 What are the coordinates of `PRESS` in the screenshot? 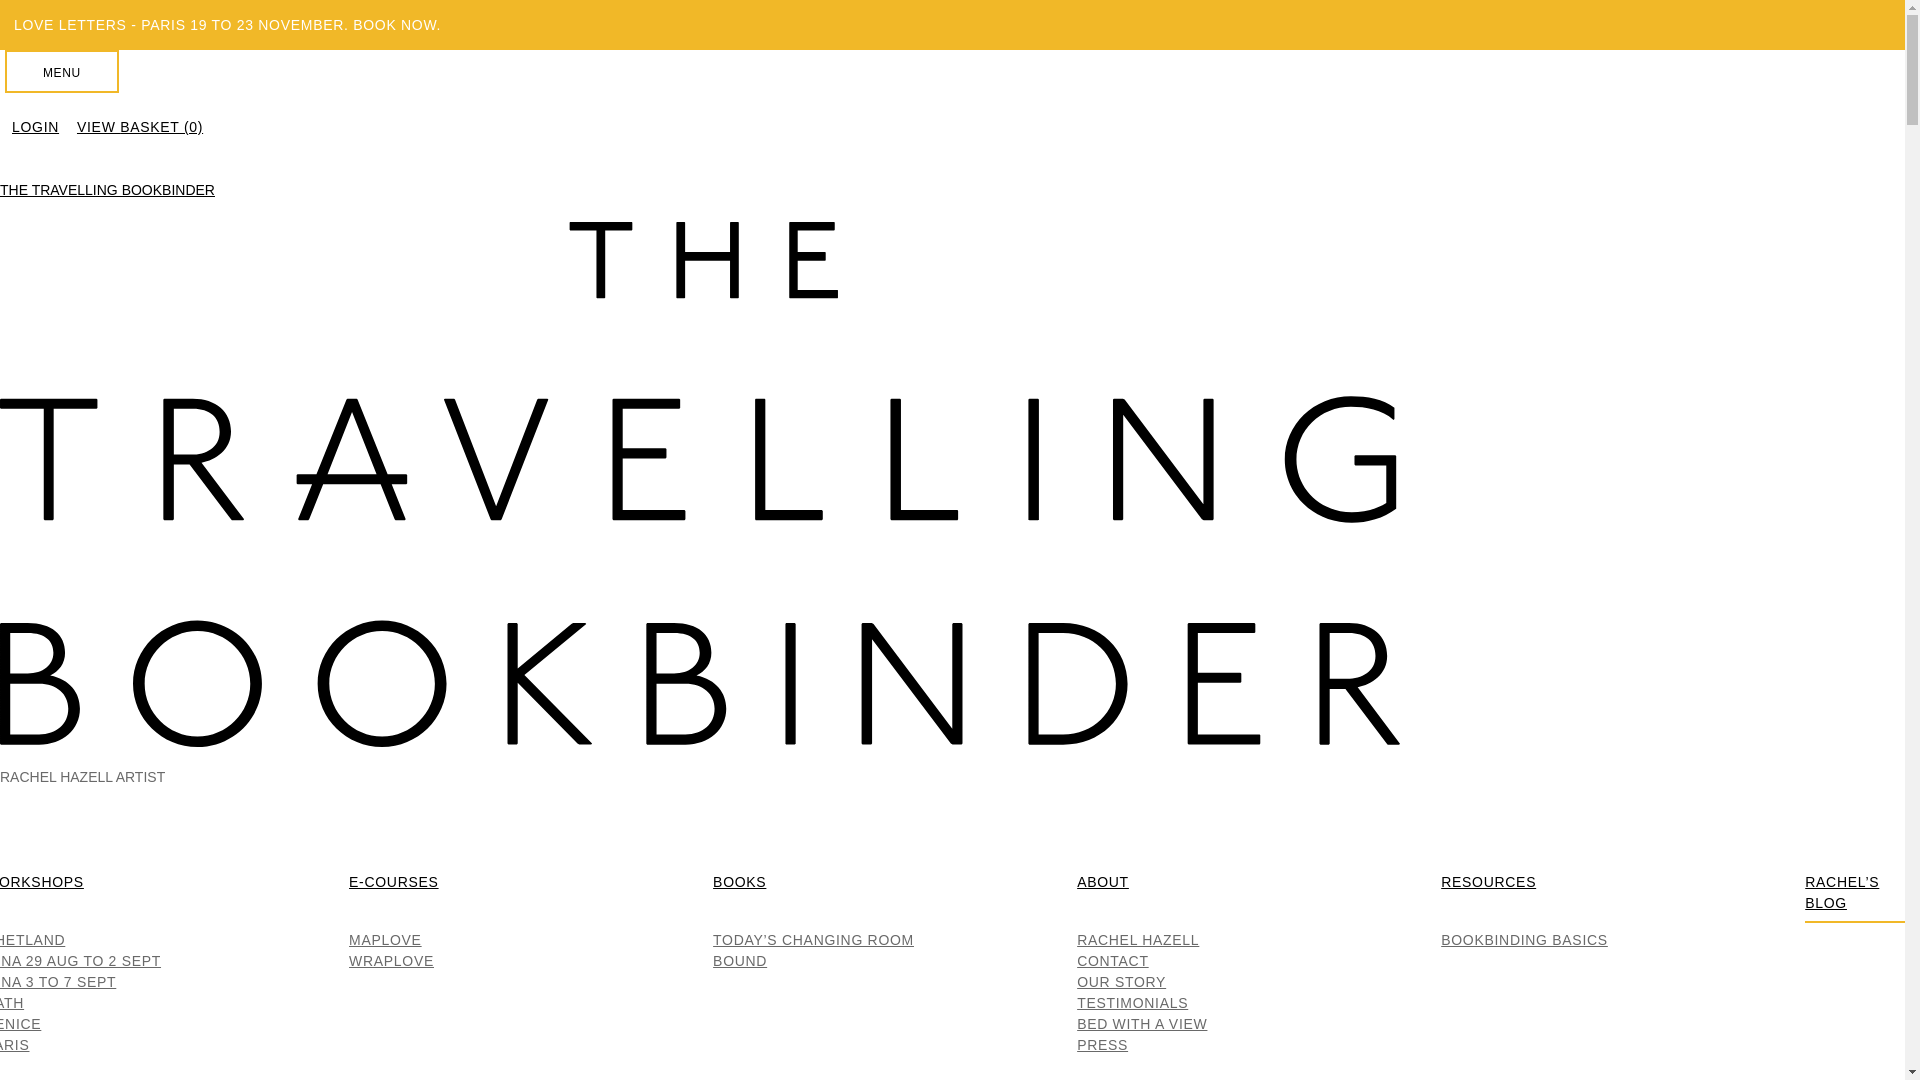 It's located at (1102, 1044).